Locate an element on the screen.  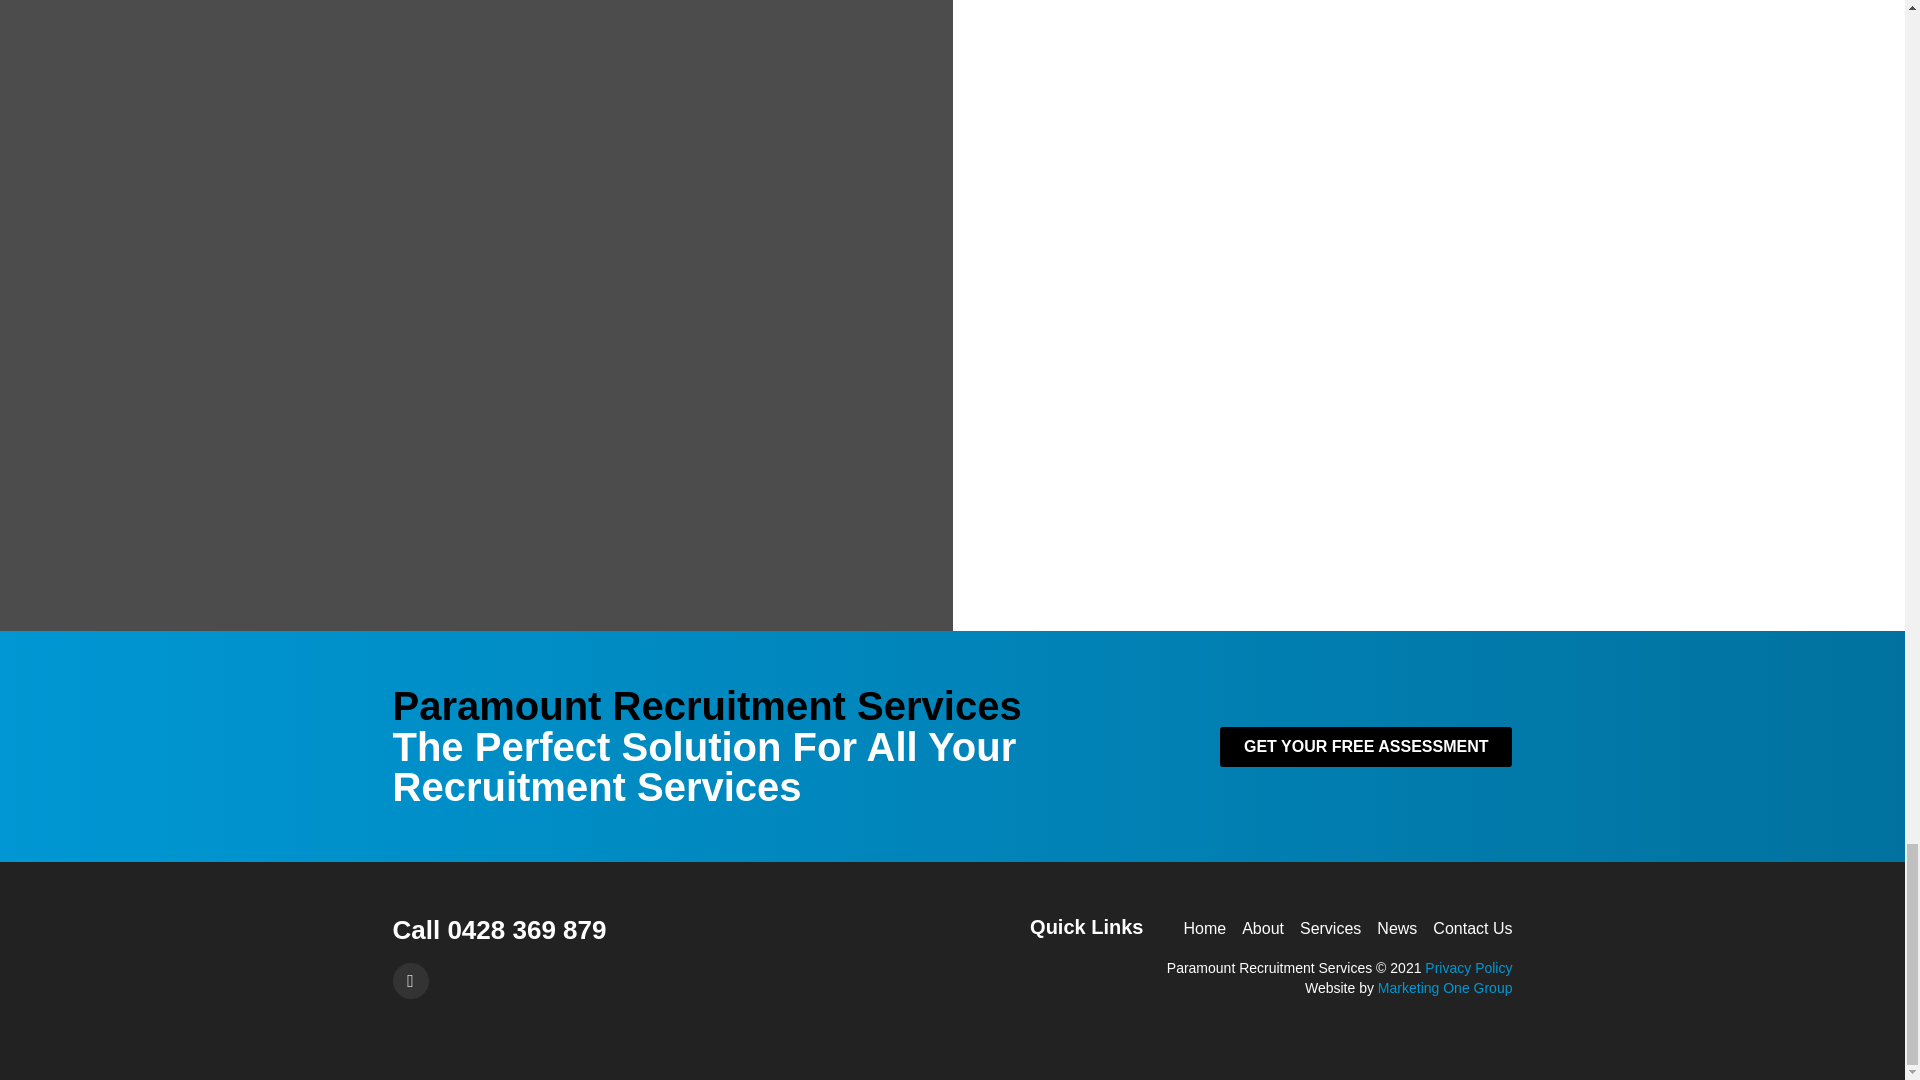
Marketing One Group is located at coordinates (1445, 987).